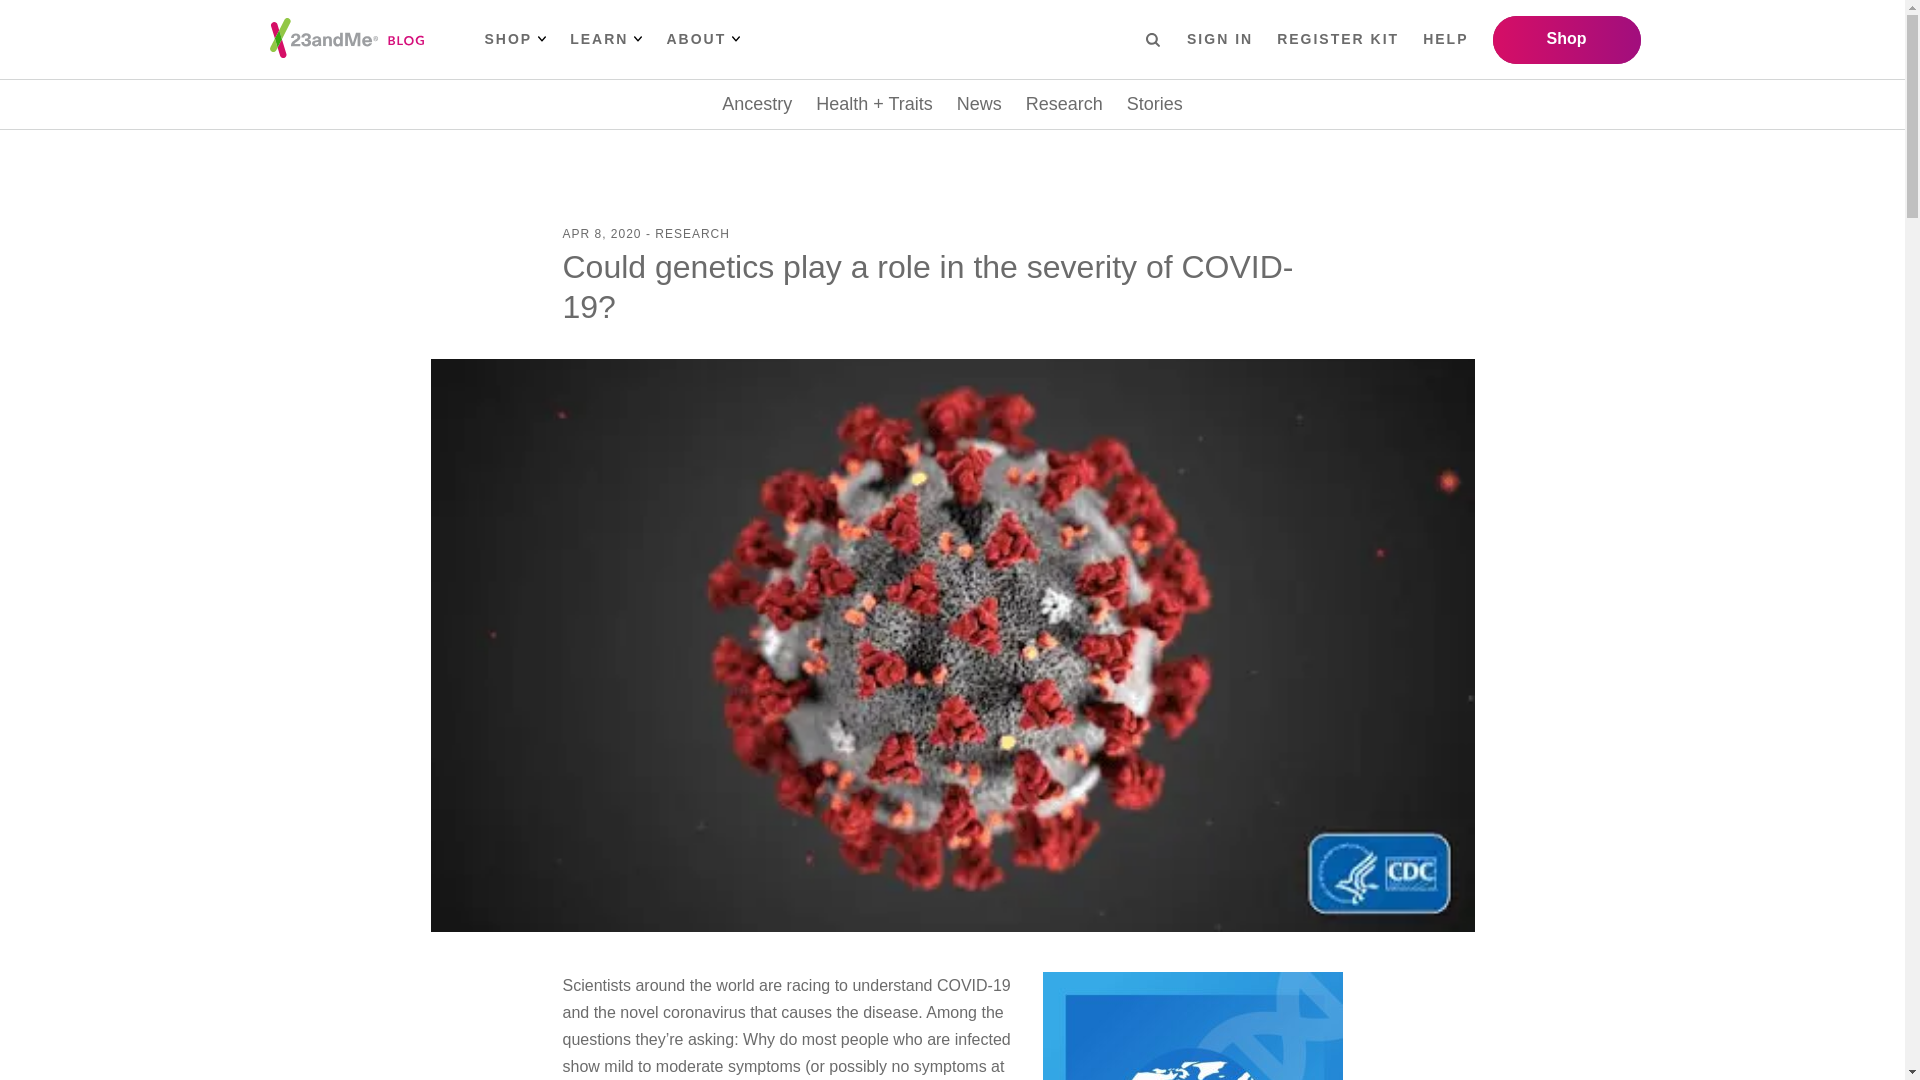 Image resolution: width=1920 pixels, height=1080 pixels. What do you see at coordinates (979, 104) in the screenshot?
I see `News` at bounding box center [979, 104].